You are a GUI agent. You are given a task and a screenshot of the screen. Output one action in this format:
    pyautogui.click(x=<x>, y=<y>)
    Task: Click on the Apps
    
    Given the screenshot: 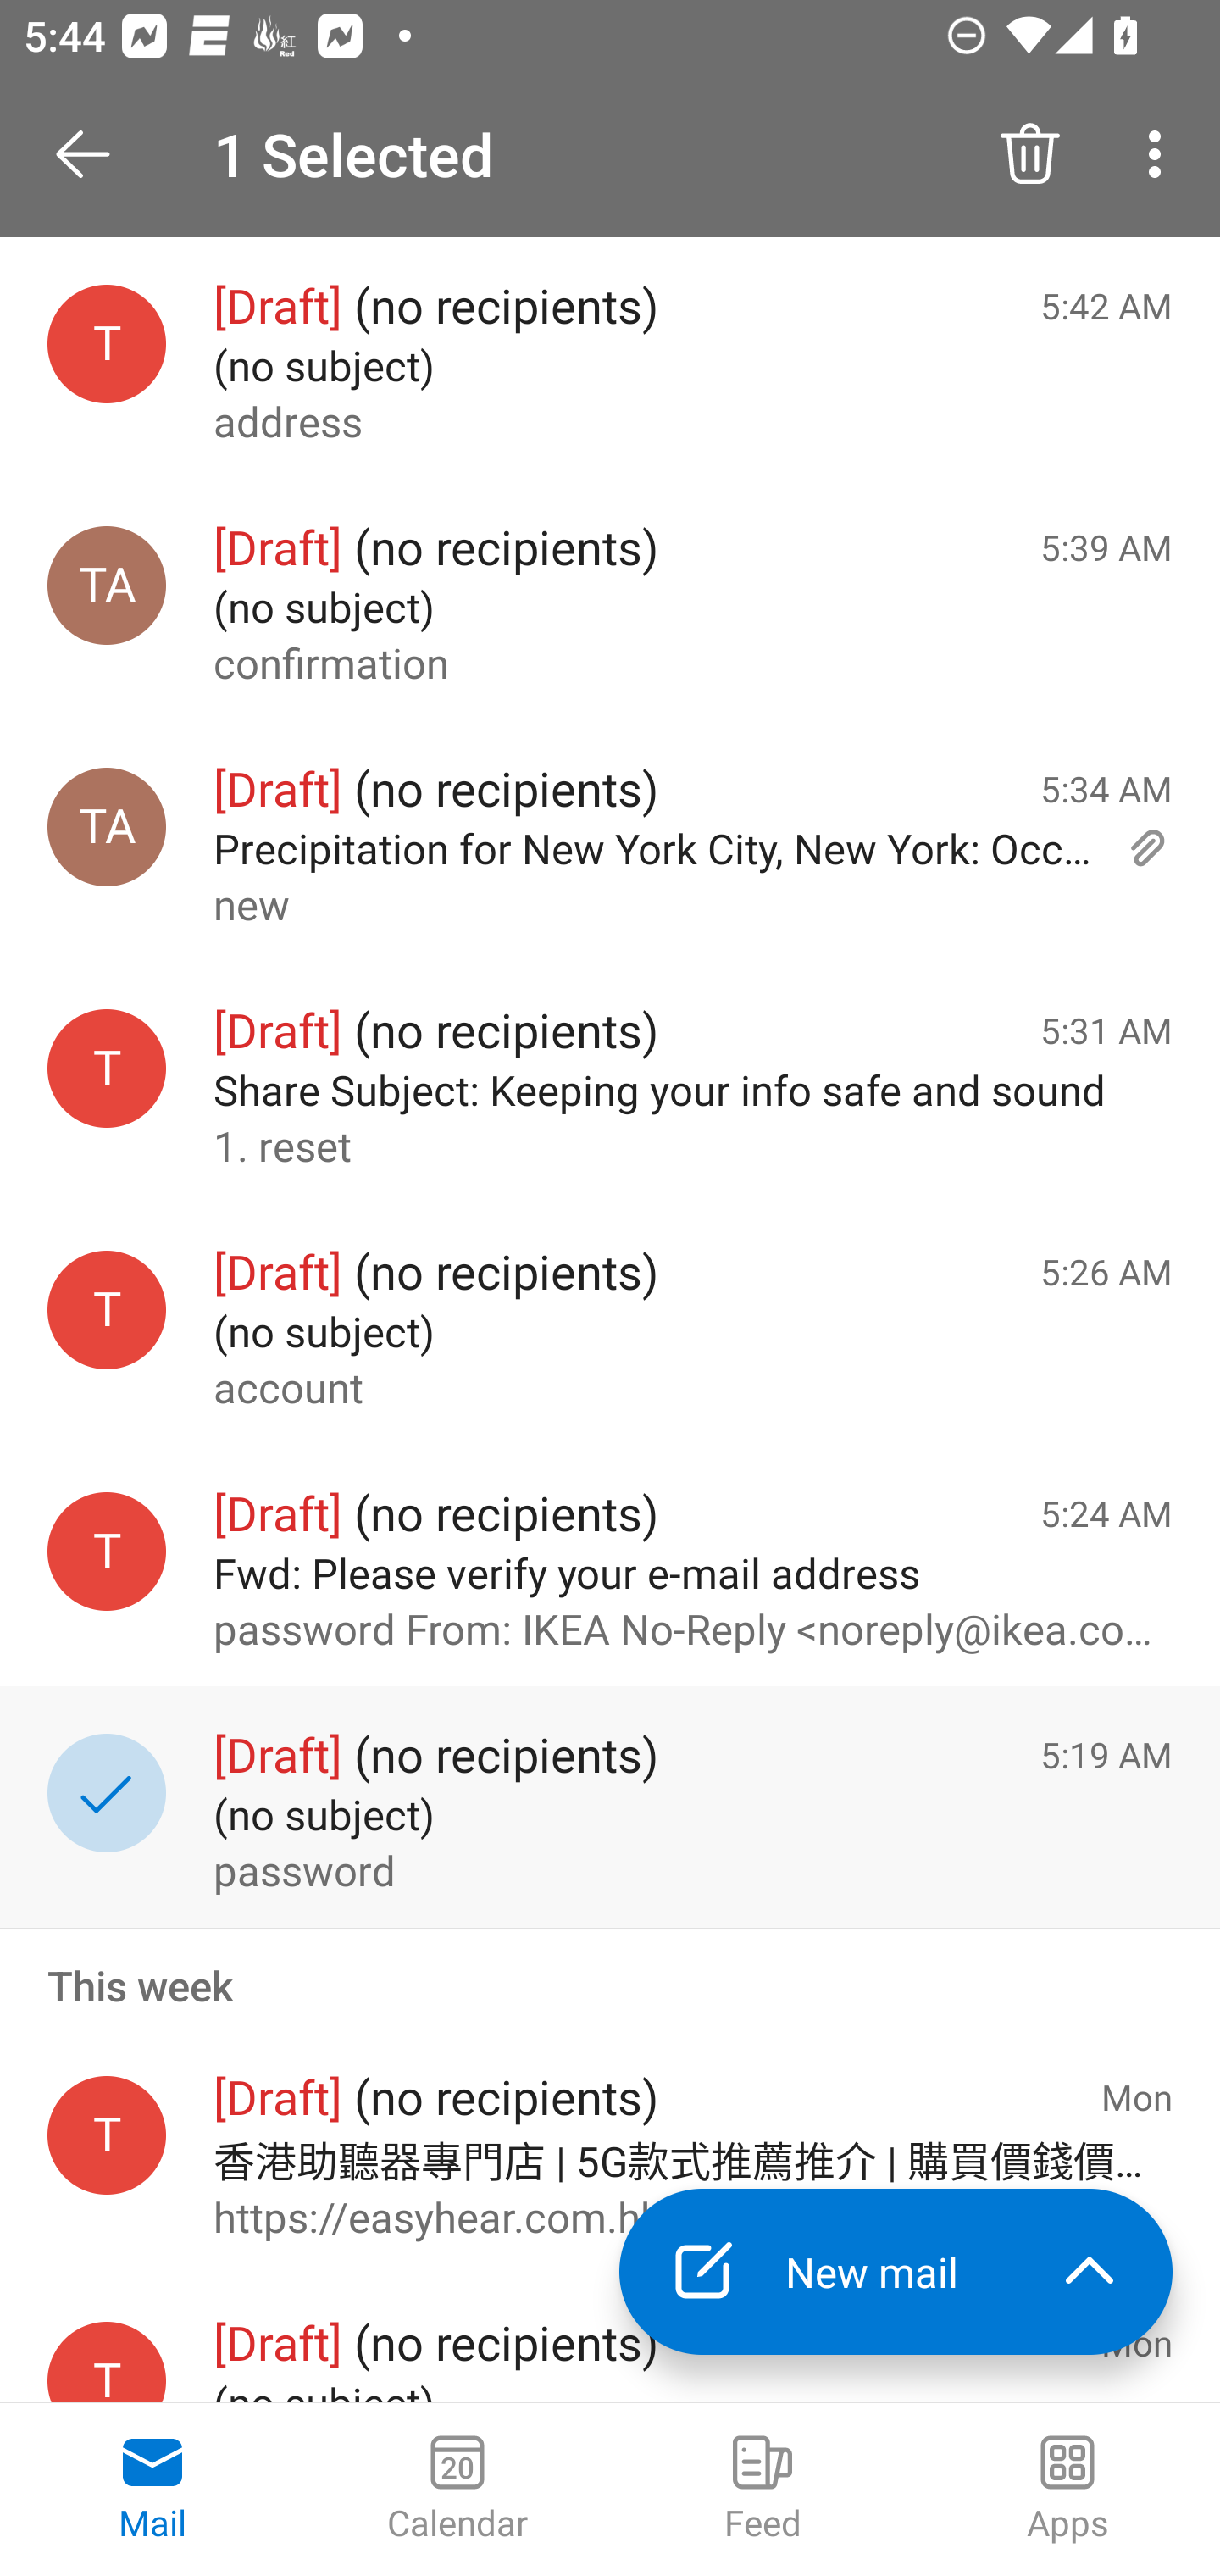 What is the action you would take?
    pyautogui.click(x=1067, y=2490)
    